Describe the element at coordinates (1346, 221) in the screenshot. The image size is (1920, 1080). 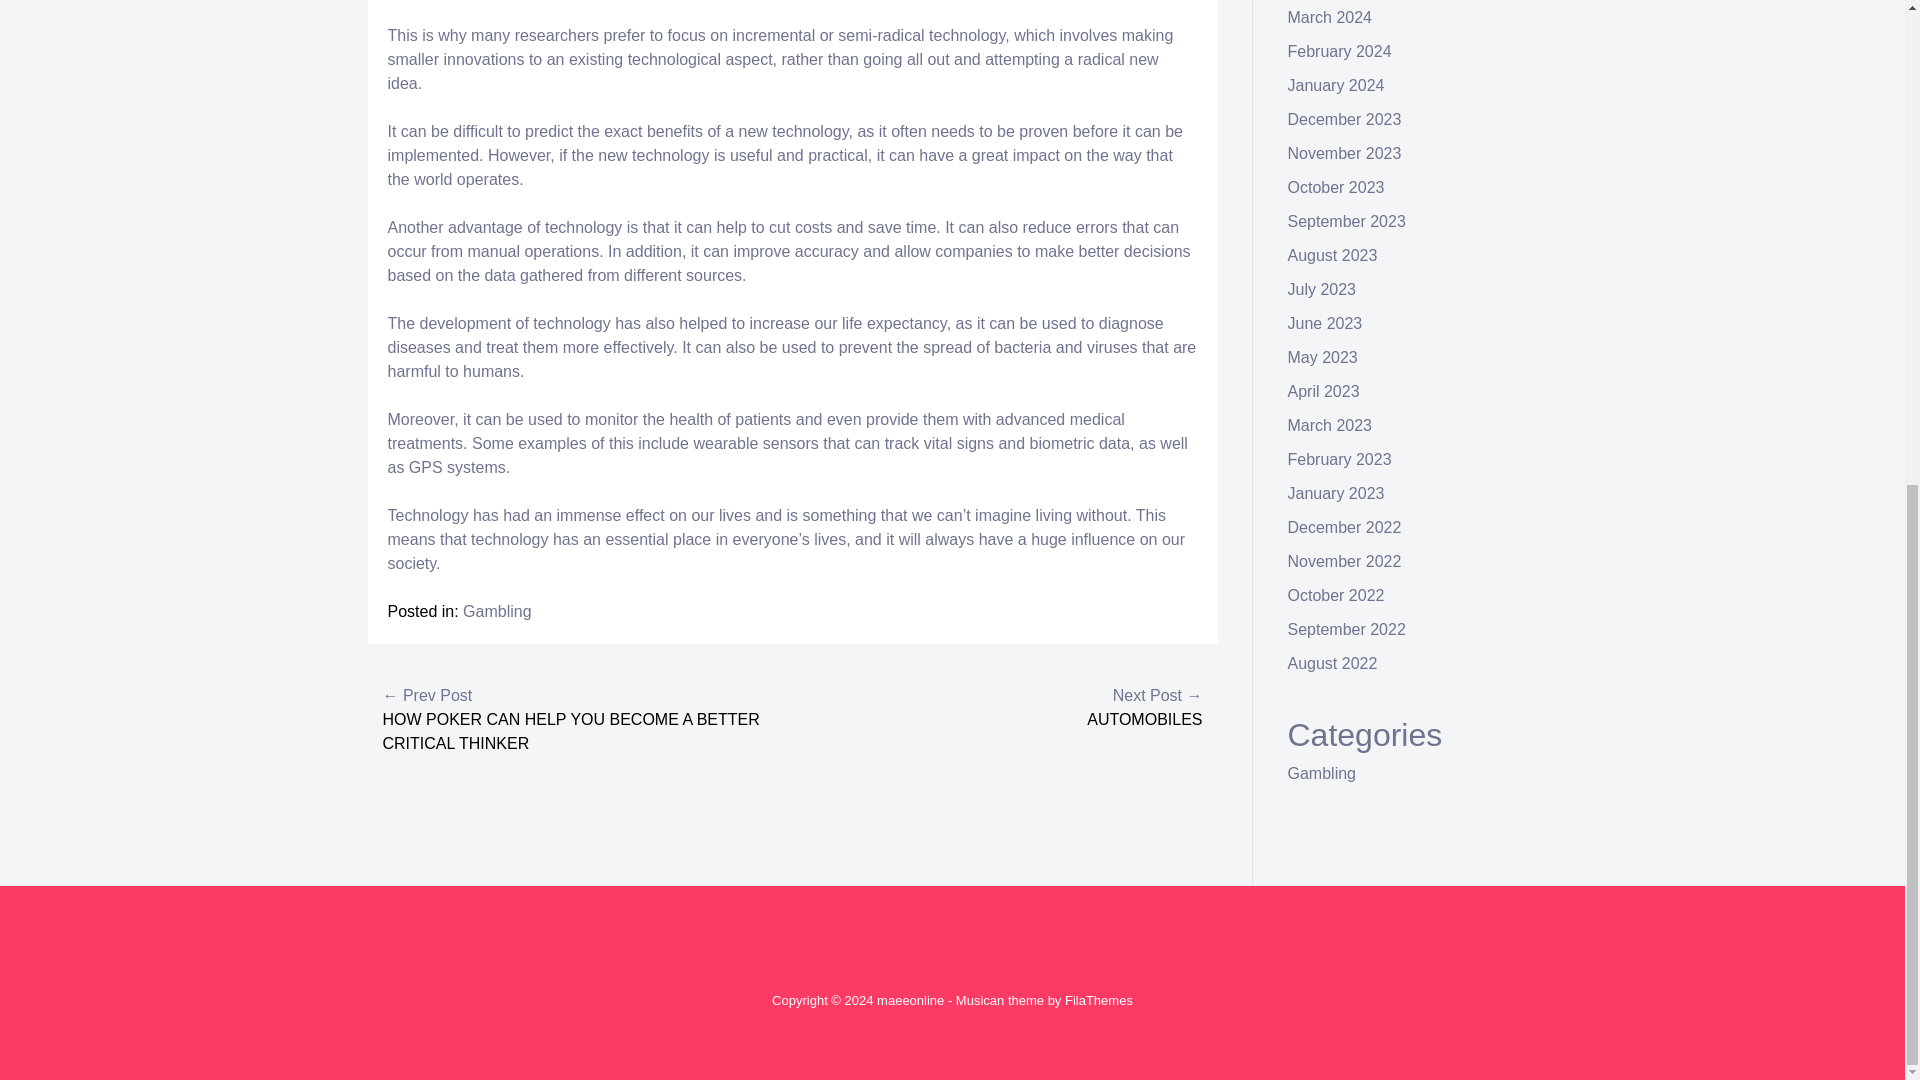
I see `September 2023` at that location.